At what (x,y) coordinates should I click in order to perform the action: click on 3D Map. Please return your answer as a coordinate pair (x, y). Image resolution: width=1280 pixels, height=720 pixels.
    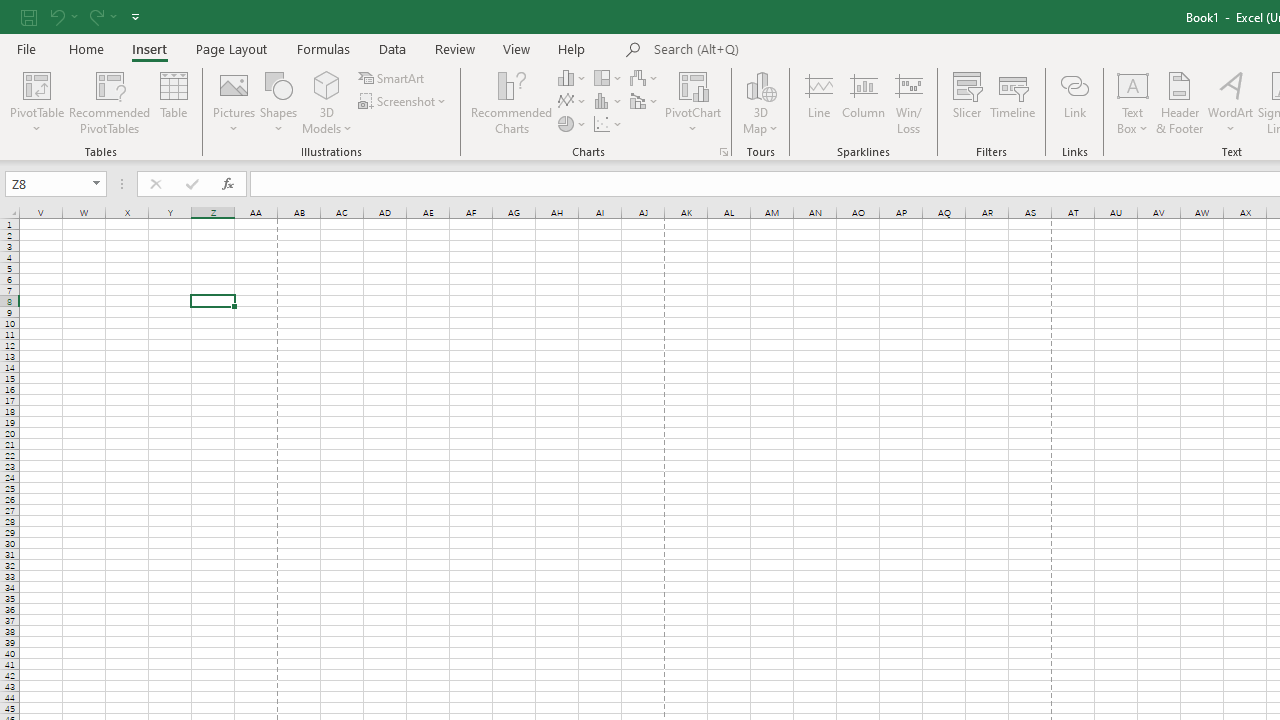
    Looking at the image, I should click on (760, 102).